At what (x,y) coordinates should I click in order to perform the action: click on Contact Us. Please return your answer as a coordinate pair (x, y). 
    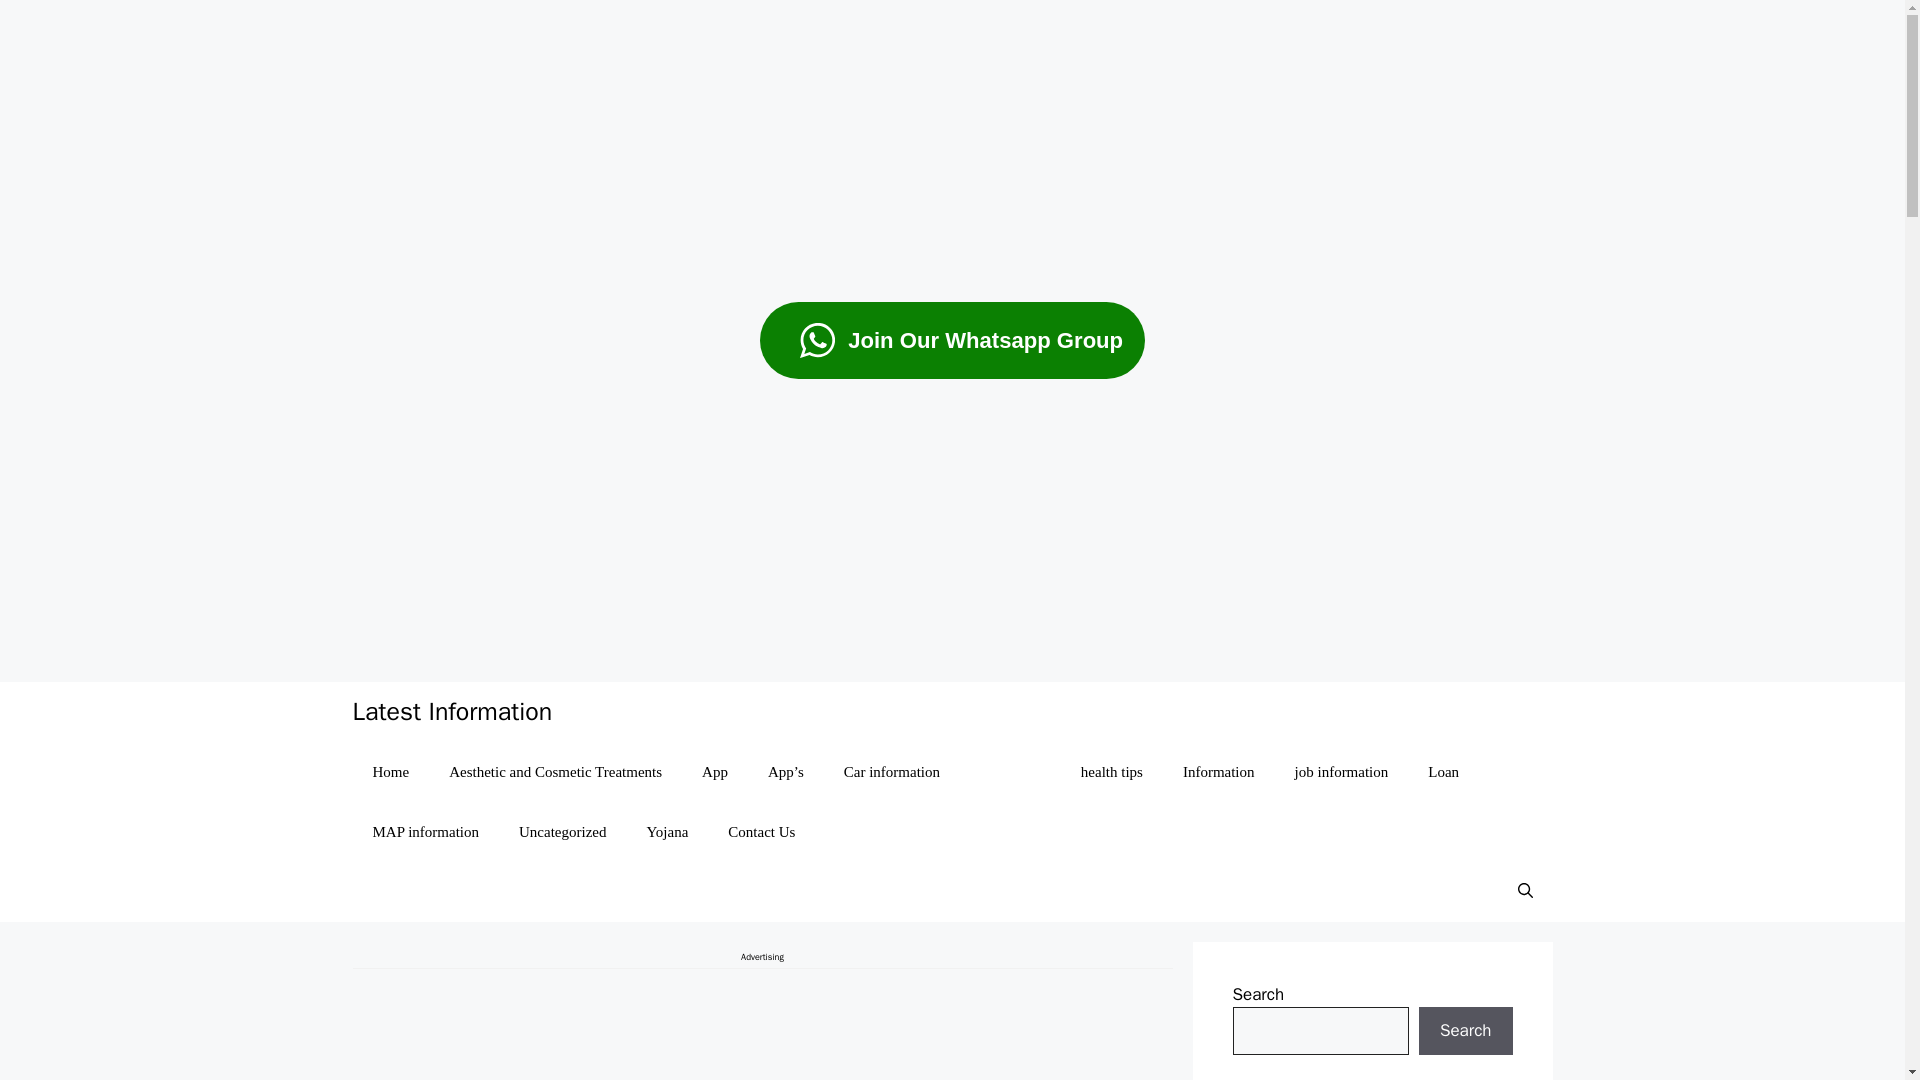
    Looking at the image, I should click on (761, 832).